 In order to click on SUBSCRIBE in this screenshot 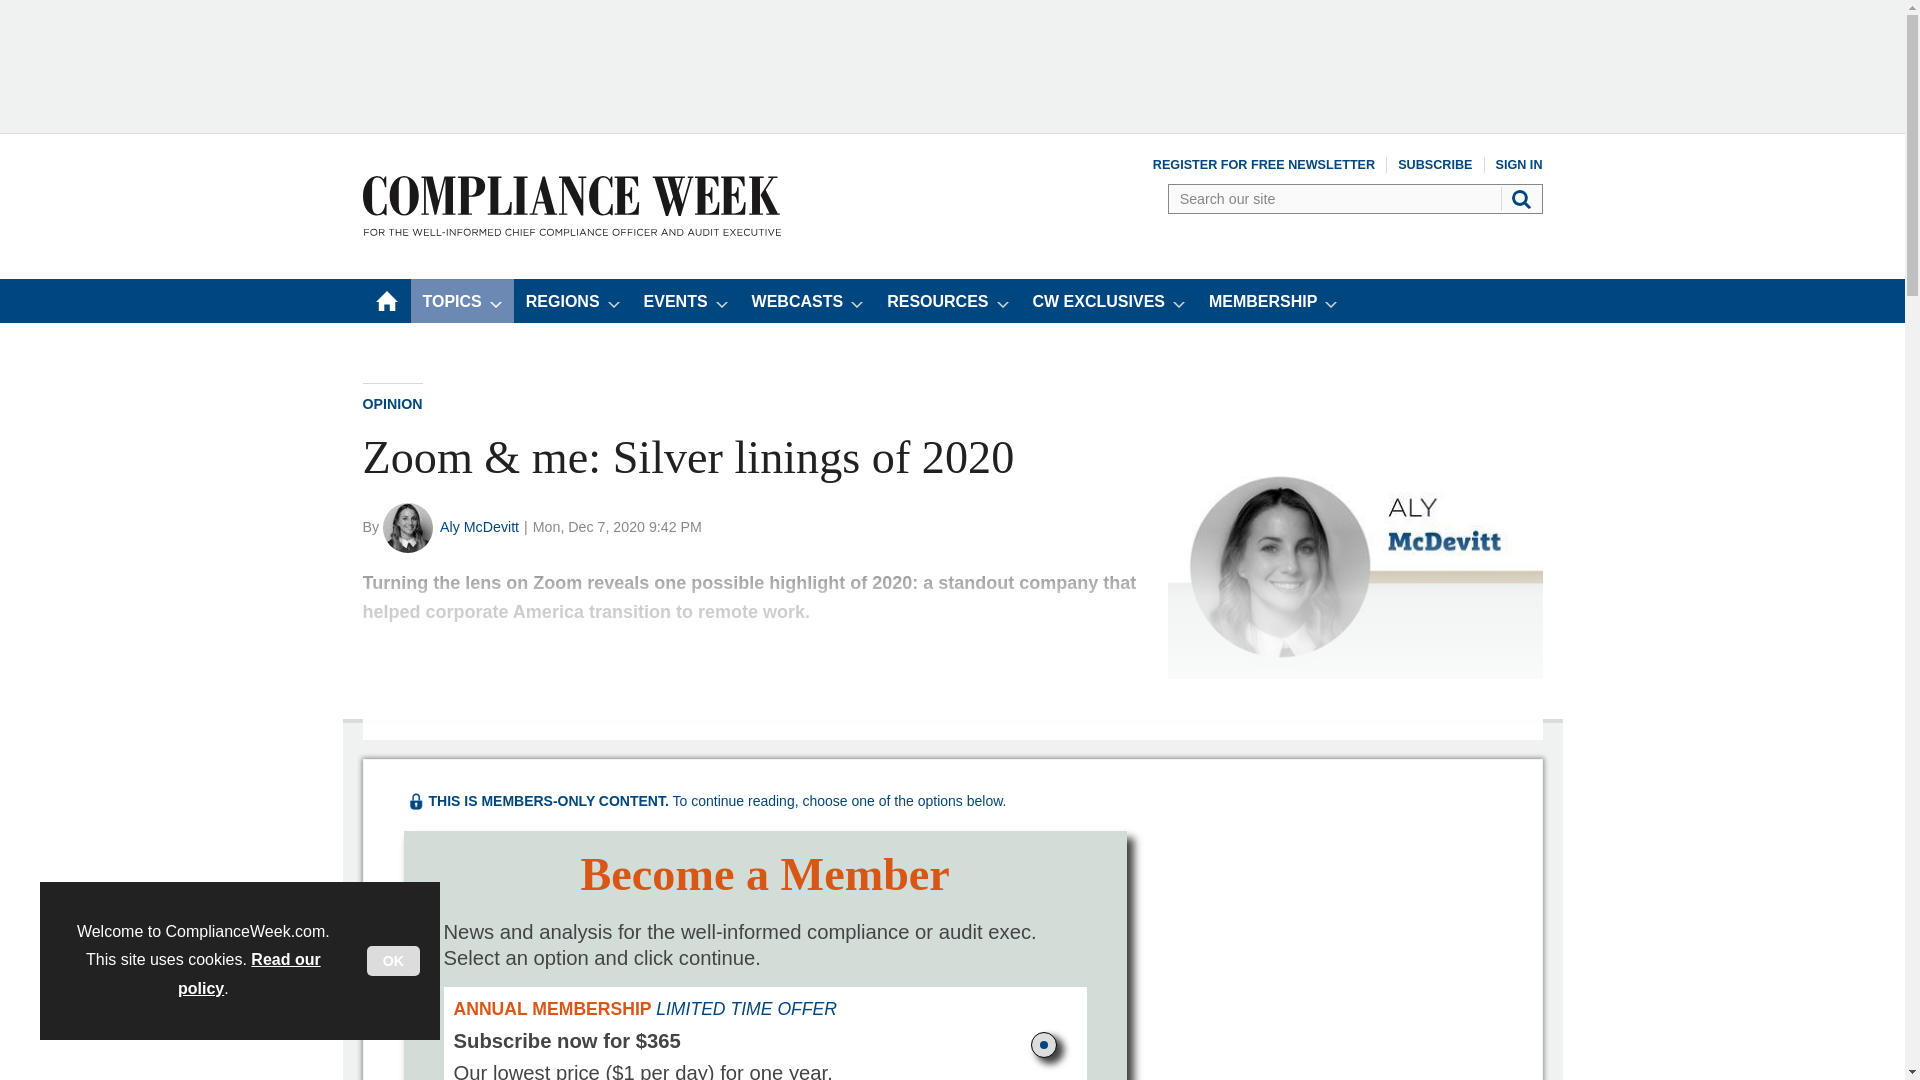, I will do `click(1434, 164)`.